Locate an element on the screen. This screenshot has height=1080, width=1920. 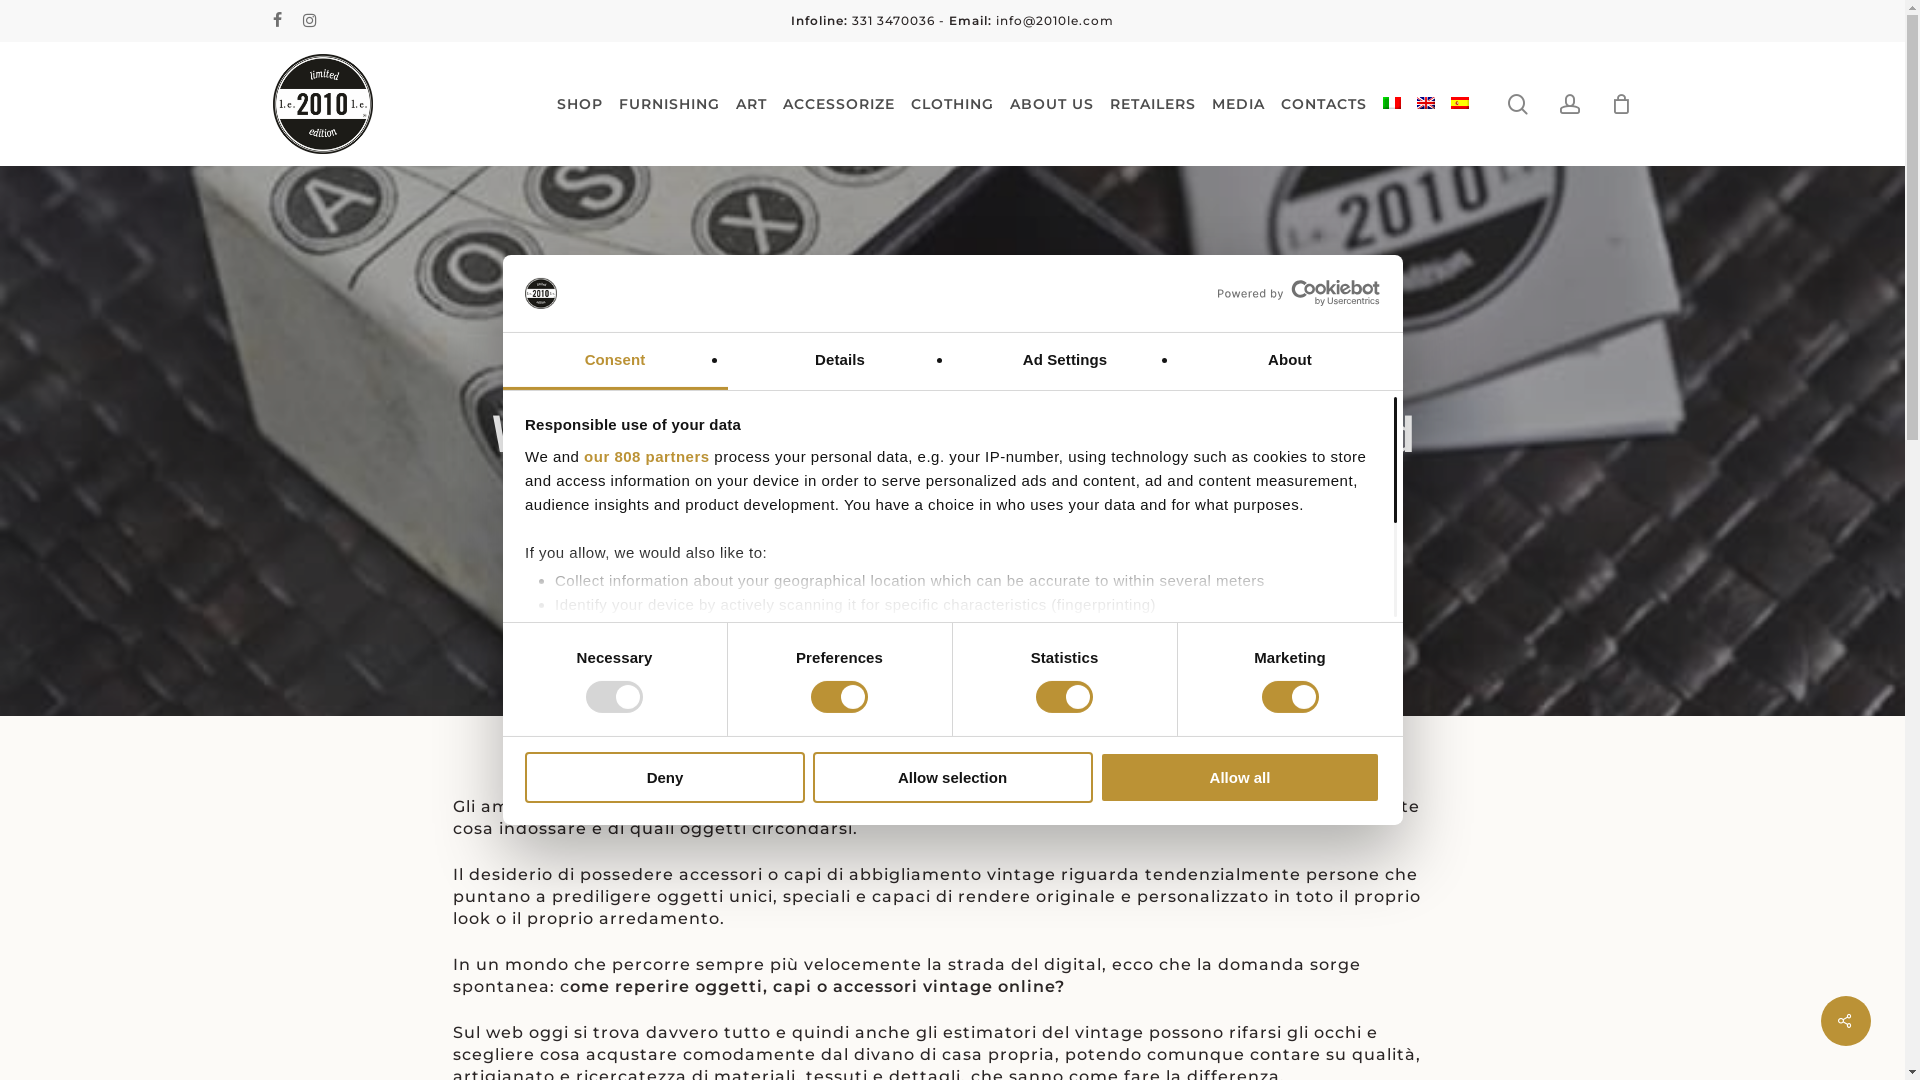
our 808 partners is located at coordinates (647, 456).